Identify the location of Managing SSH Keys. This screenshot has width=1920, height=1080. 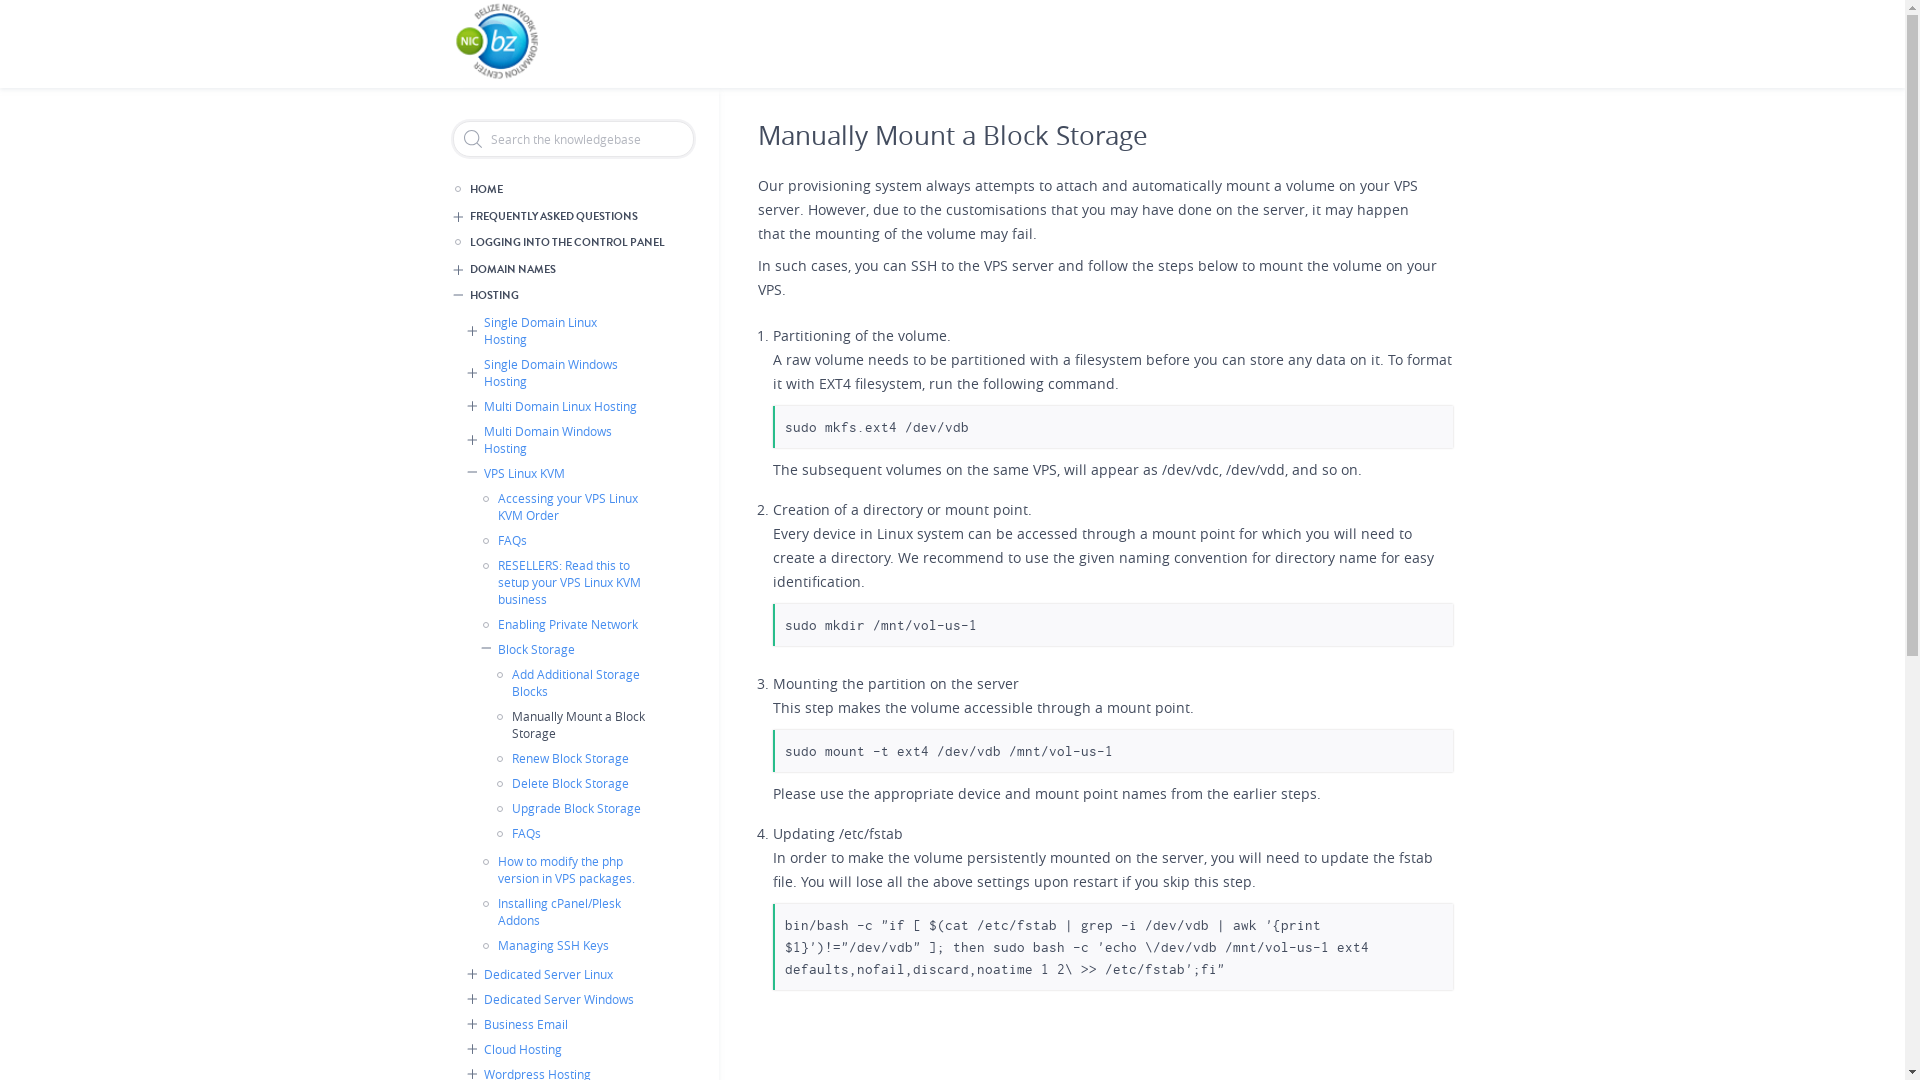
(566, 946).